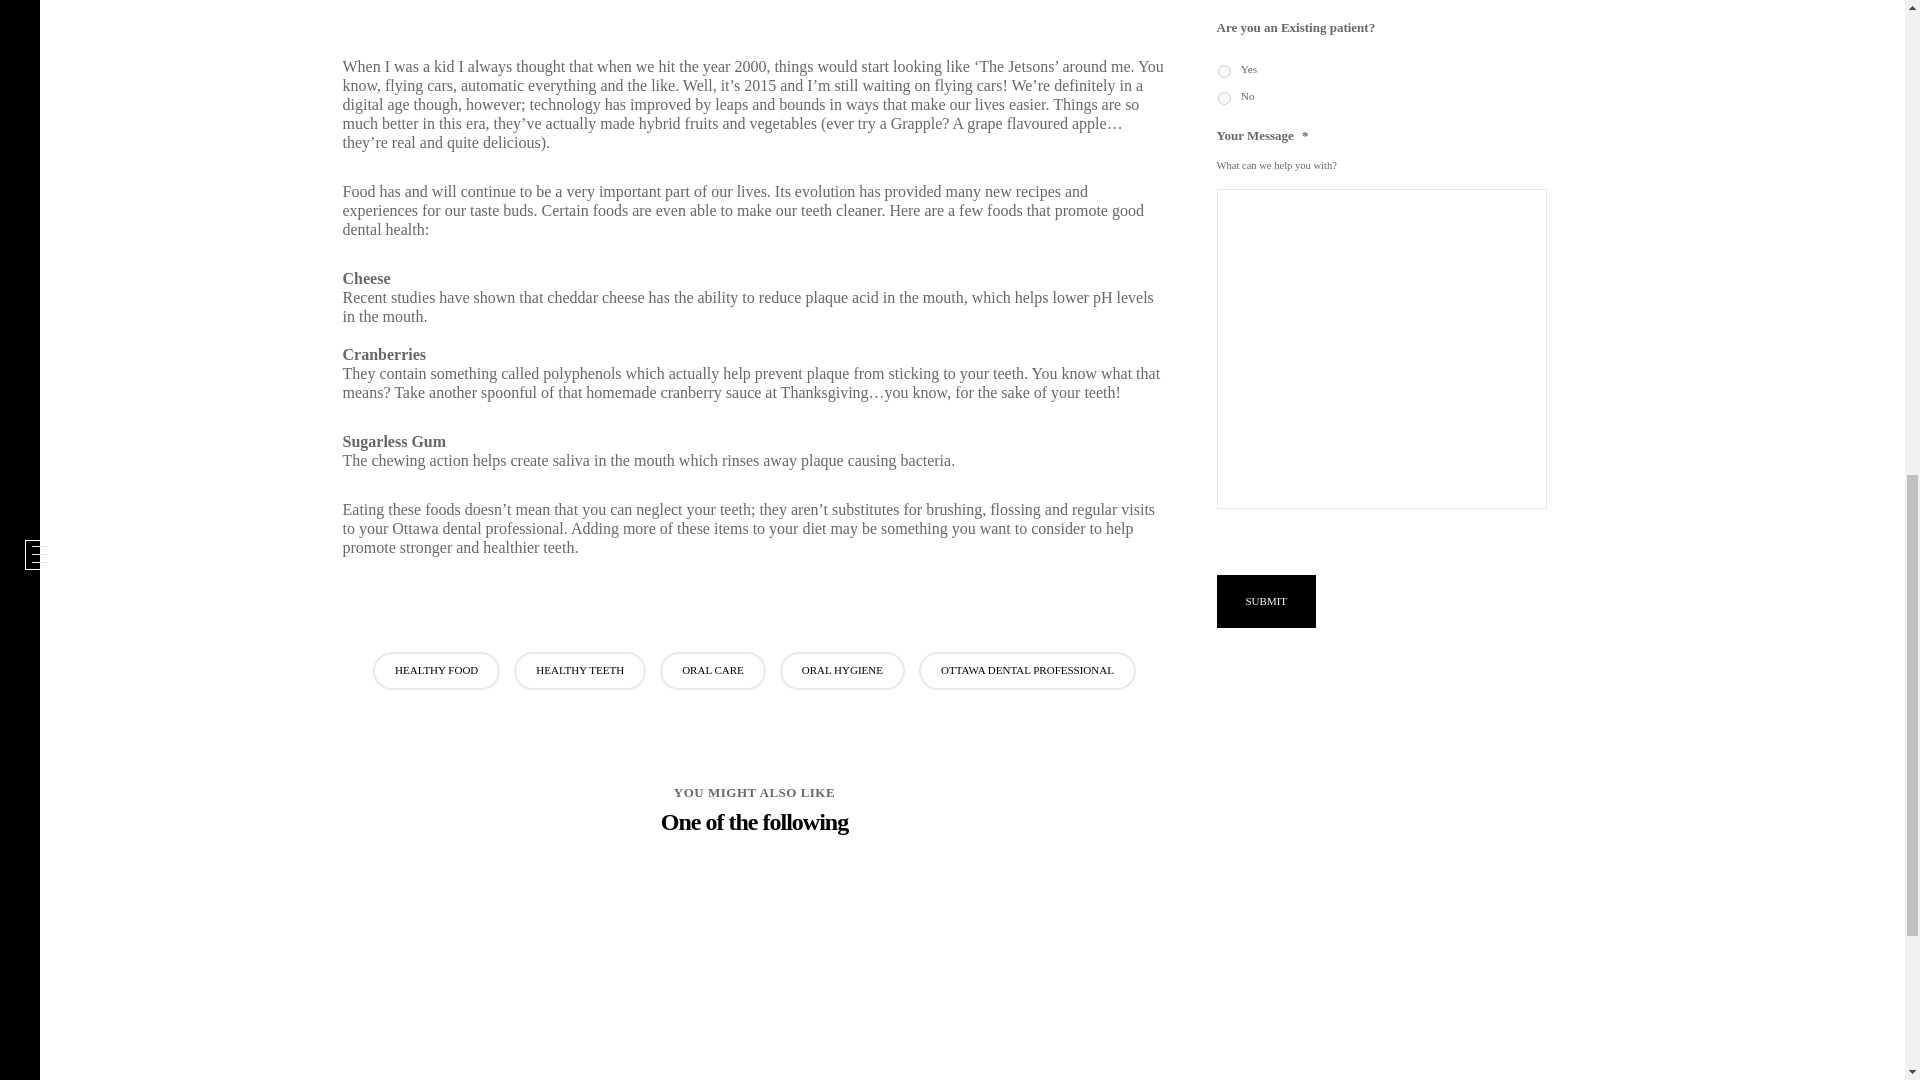 The image size is (1920, 1080). What do you see at coordinates (842, 671) in the screenshot?
I see `ORAL HYGIENE` at bounding box center [842, 671].